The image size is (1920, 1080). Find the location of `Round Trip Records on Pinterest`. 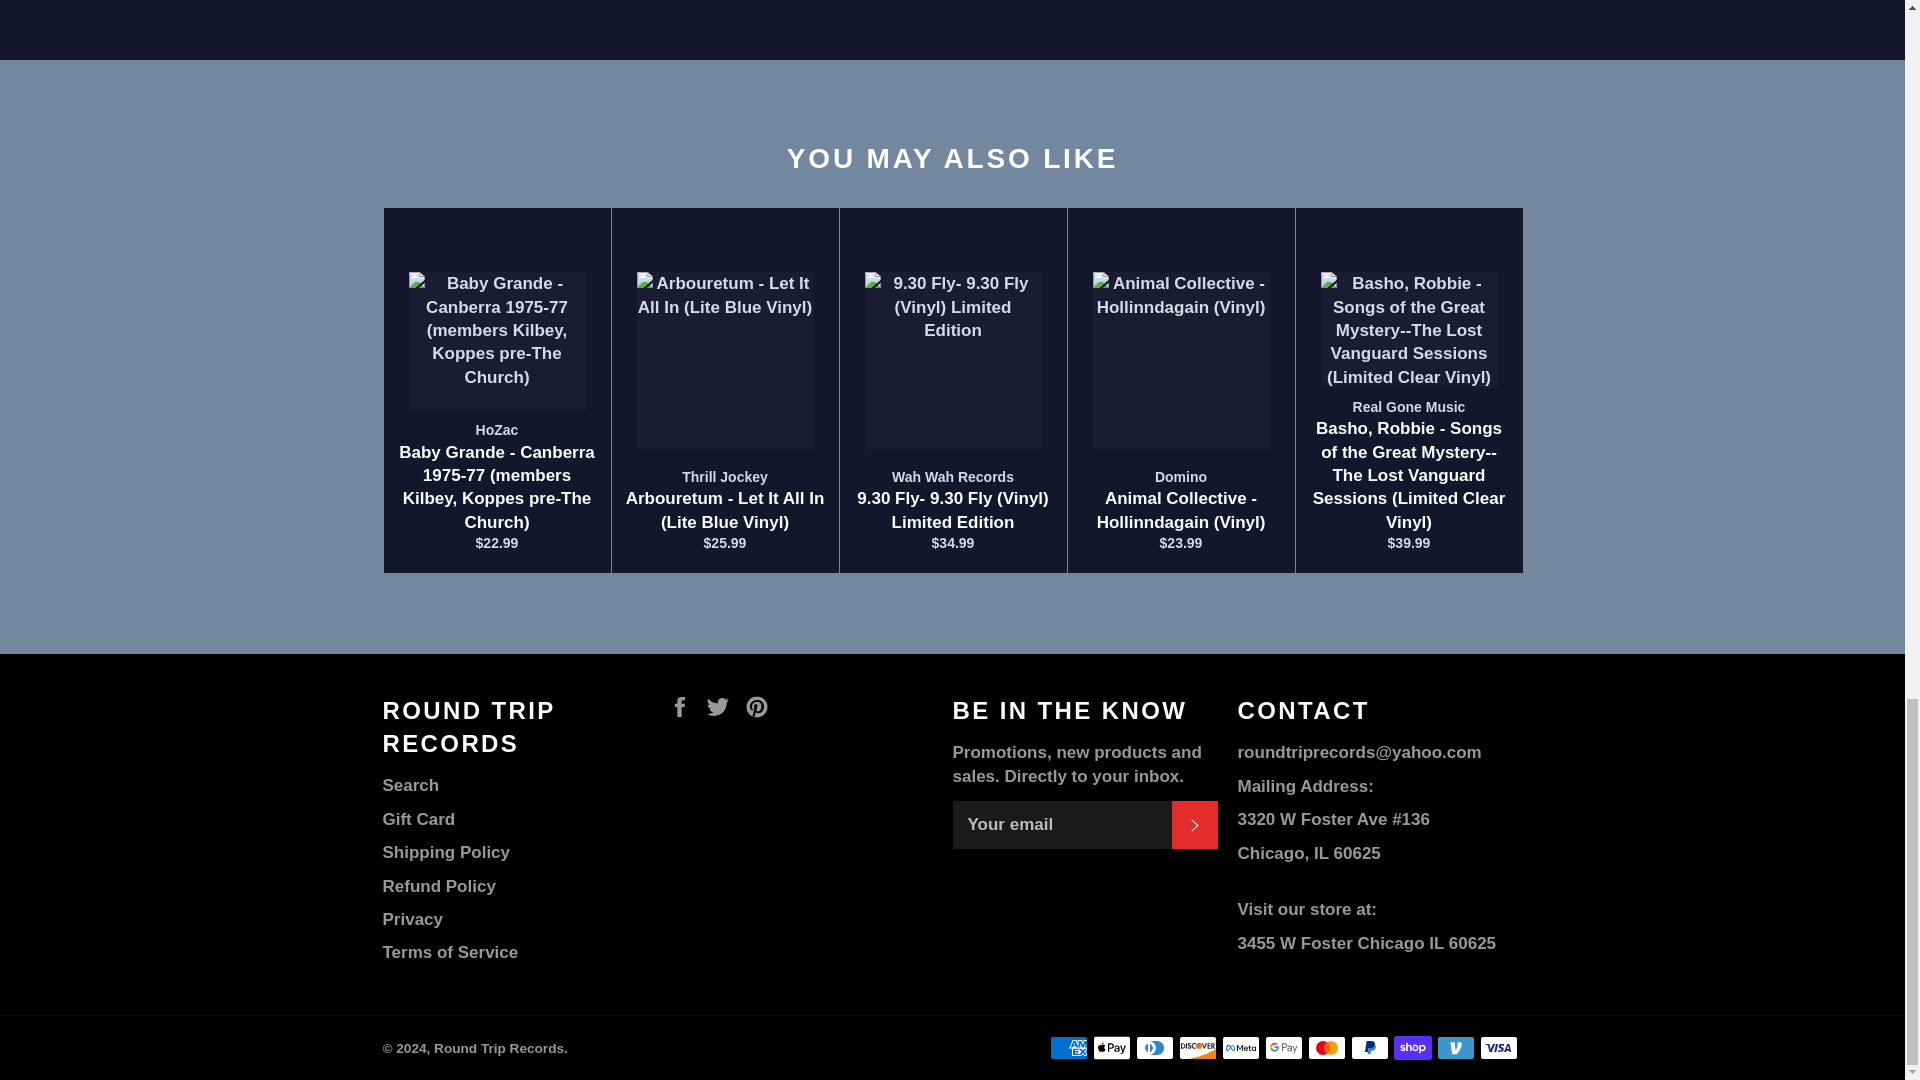

Round Trip Records on Pinterest is located at coordinates (762, 706).